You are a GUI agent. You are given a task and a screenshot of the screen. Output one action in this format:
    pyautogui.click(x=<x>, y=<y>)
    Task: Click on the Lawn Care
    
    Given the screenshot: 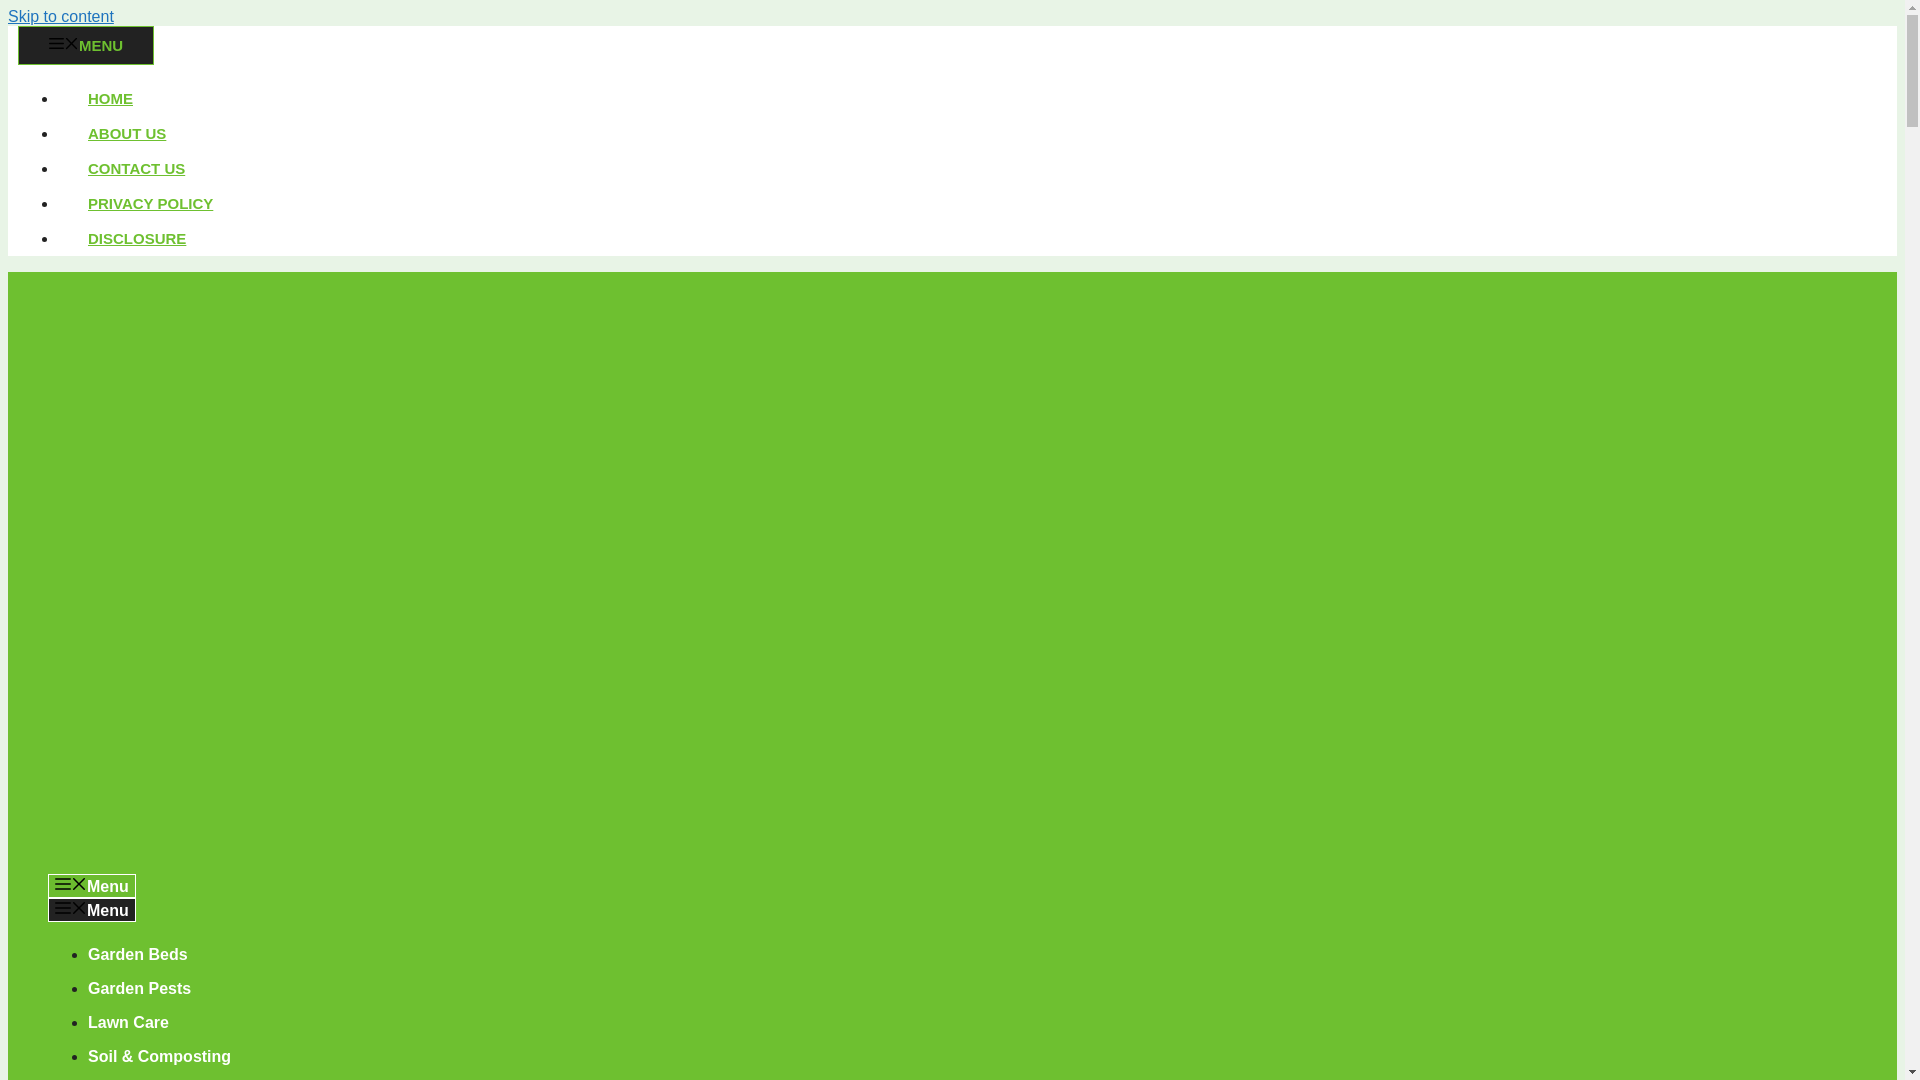 What is the action you would take?
    pyautogui.click(x=128, y=1022)
    